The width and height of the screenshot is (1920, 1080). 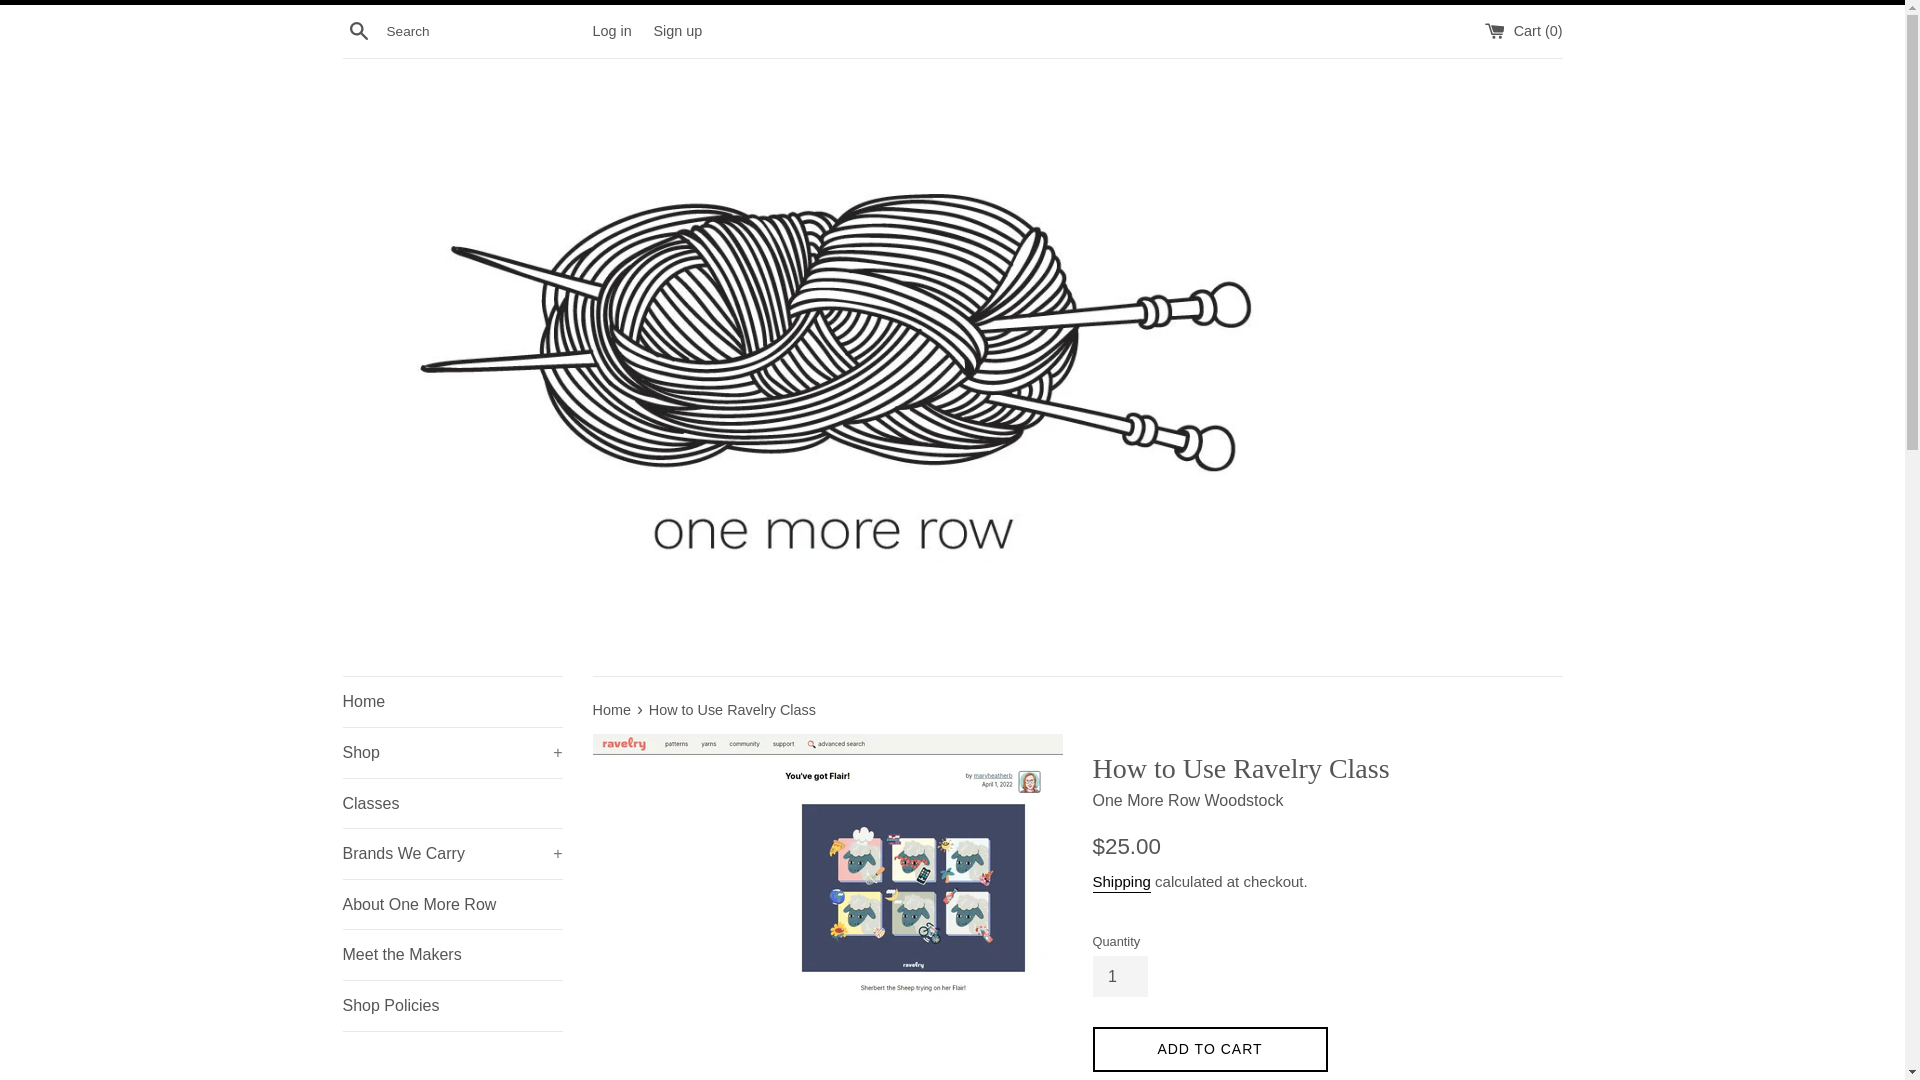 What do you see at coordinates (612, 710) in the screenshot?
I see `Back to the frontpage` at bounding box center [612, 710].